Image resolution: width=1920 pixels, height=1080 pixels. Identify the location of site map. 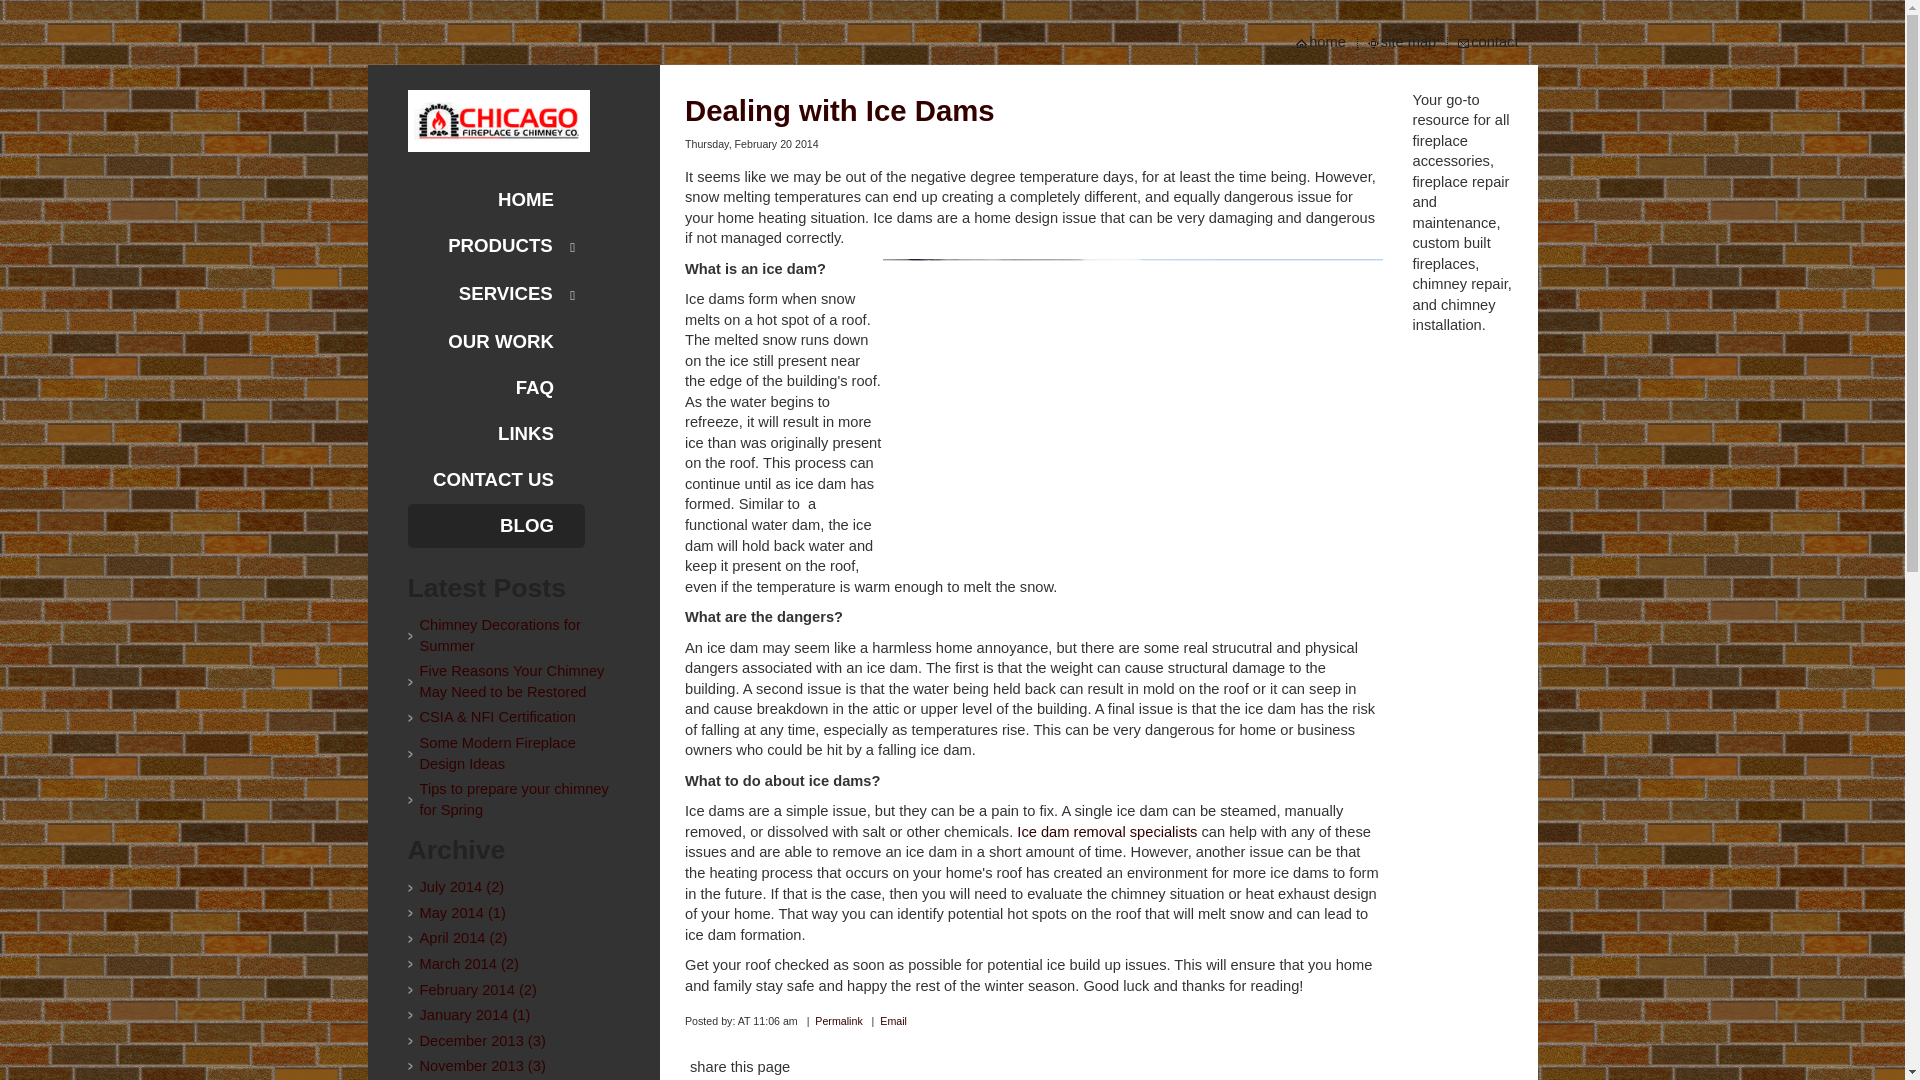
(1409, 42).